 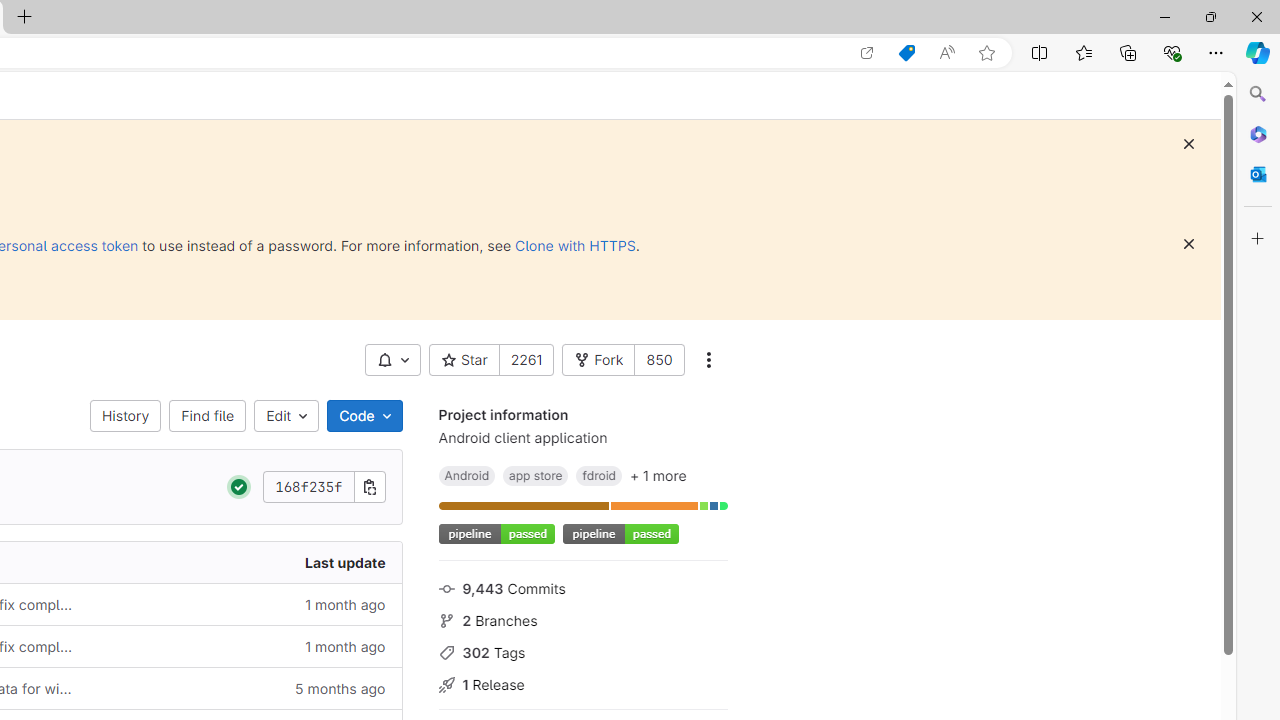 What do you see at coordinates (582, 587) in the screenshot?
I see `9,443 Commits` at bounding box center [582, 587].